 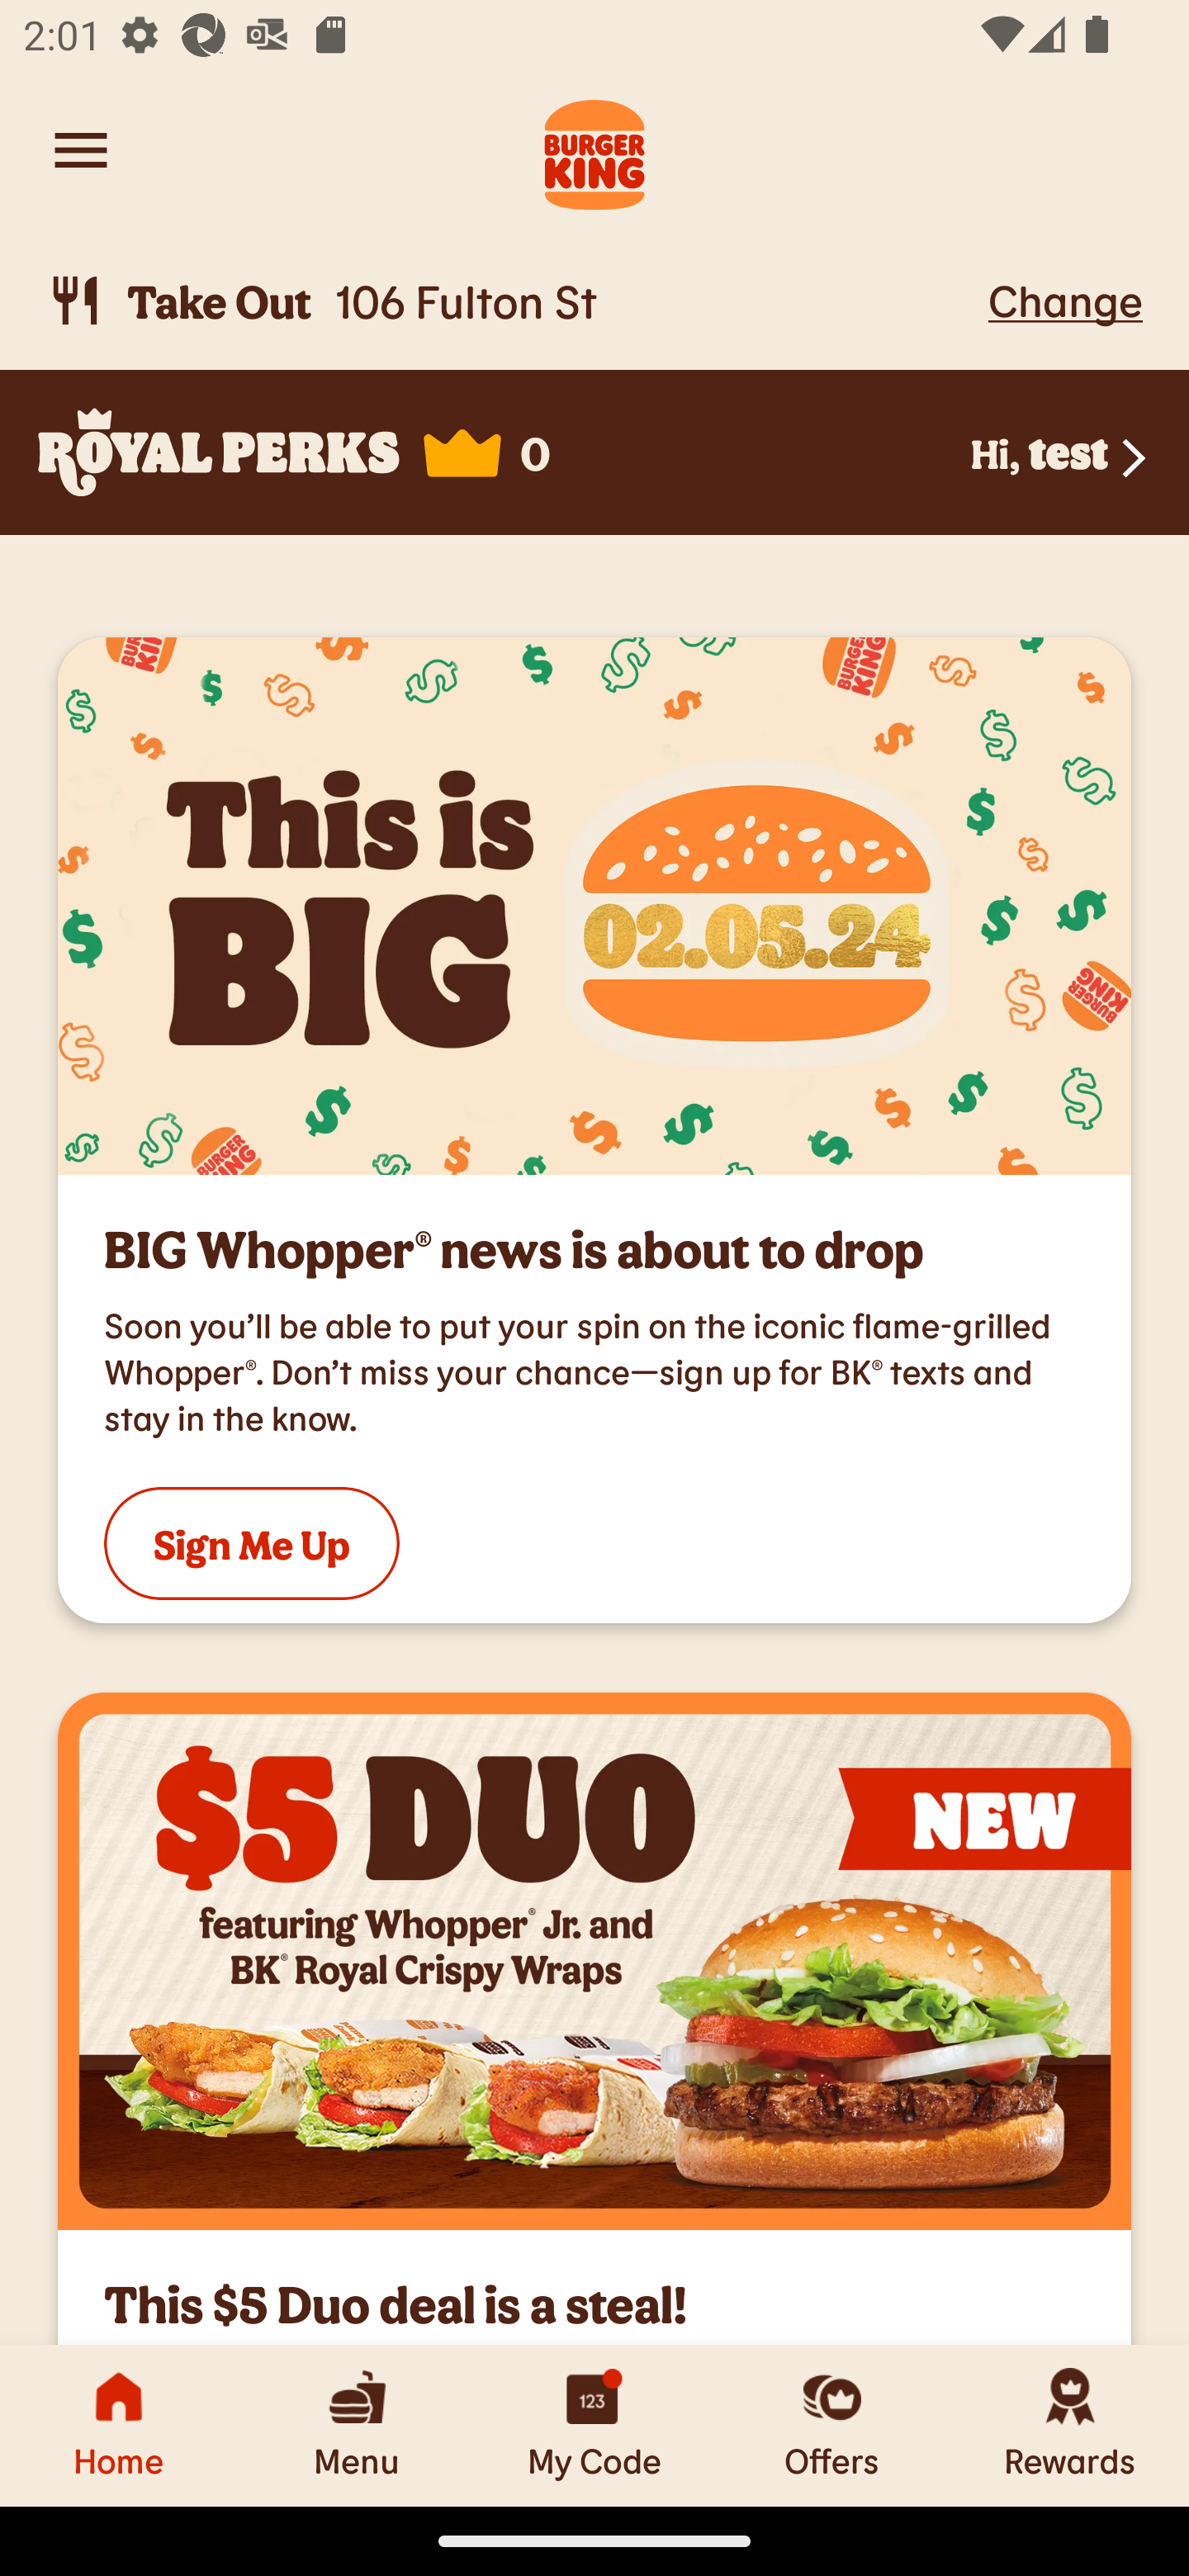 What do you see at coordinates (357, 2425) in the screenshot?
I see `Menu` at bounding box center [357, 2425].